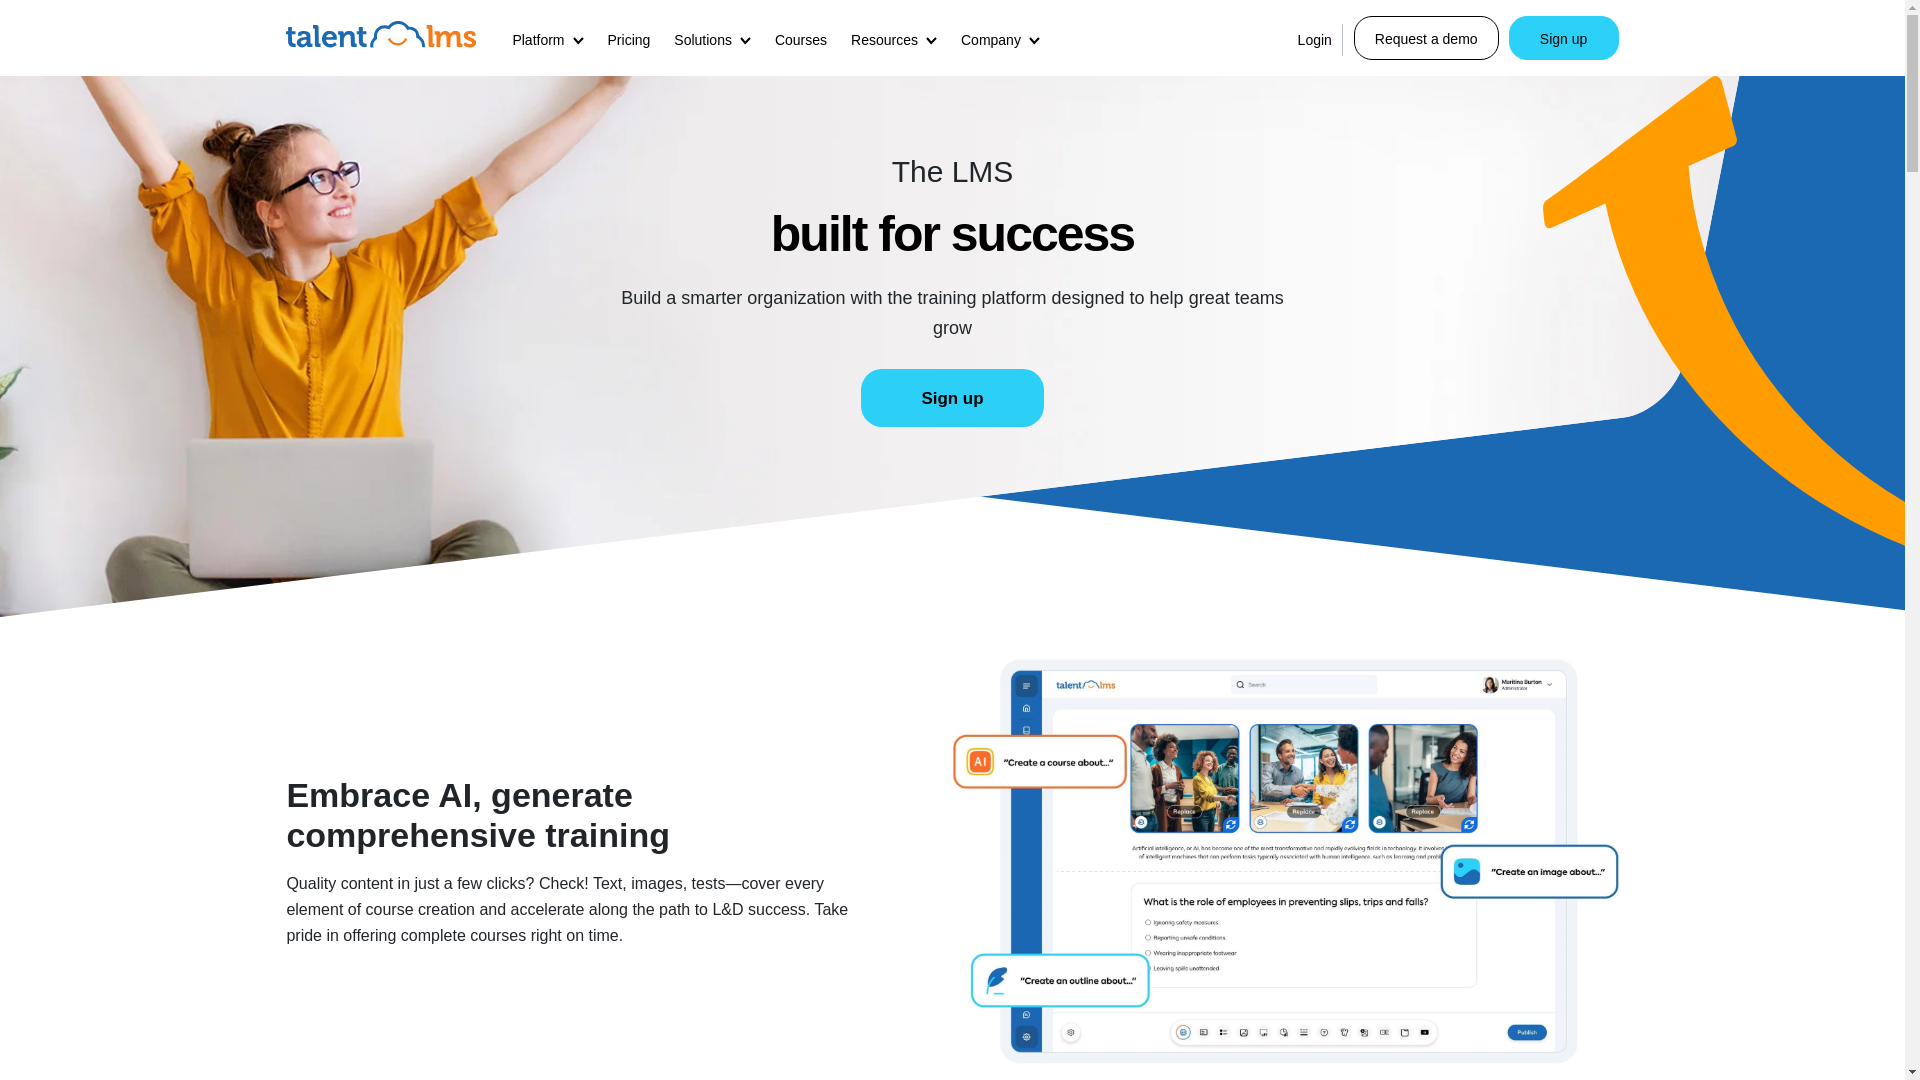  I want to click on Sign up, so click(951, 397).